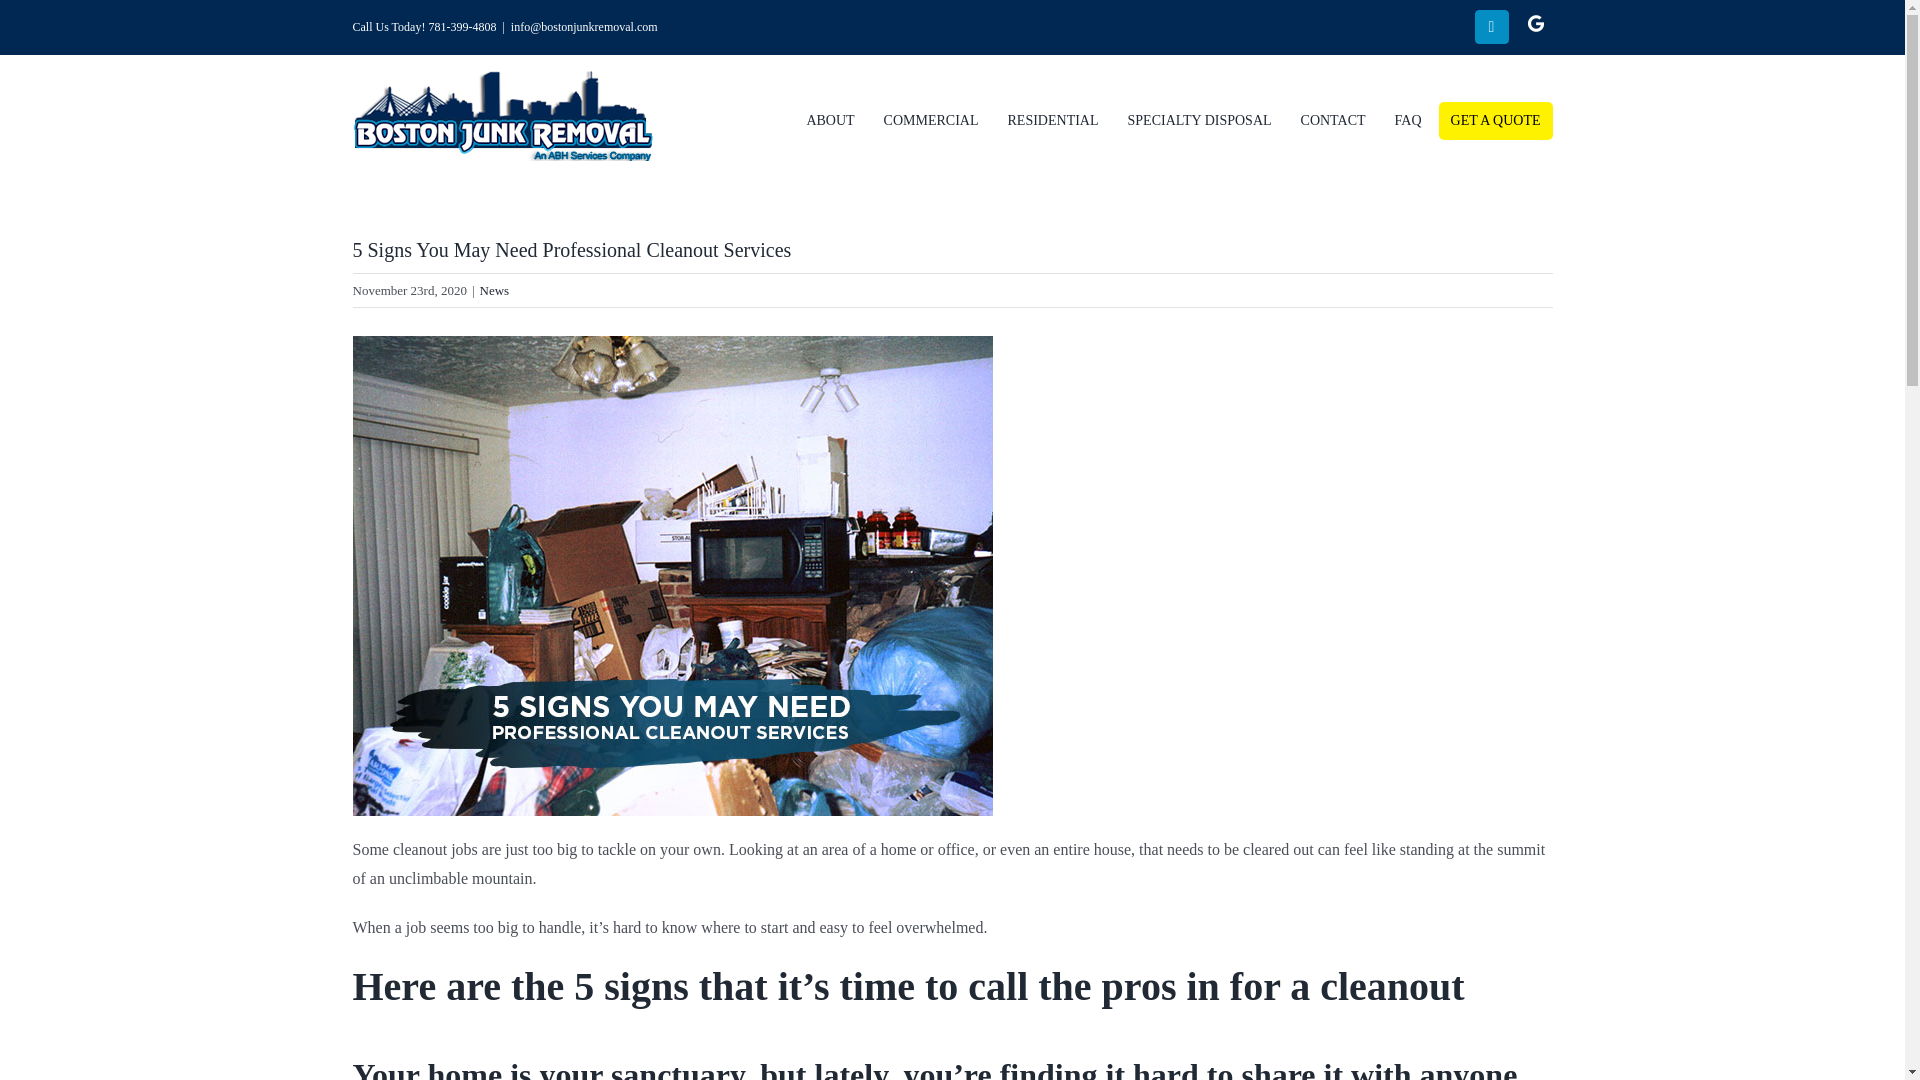 This screenshot has width=1920, height=1080. I want to click on FAQ, so click(1408, 120).